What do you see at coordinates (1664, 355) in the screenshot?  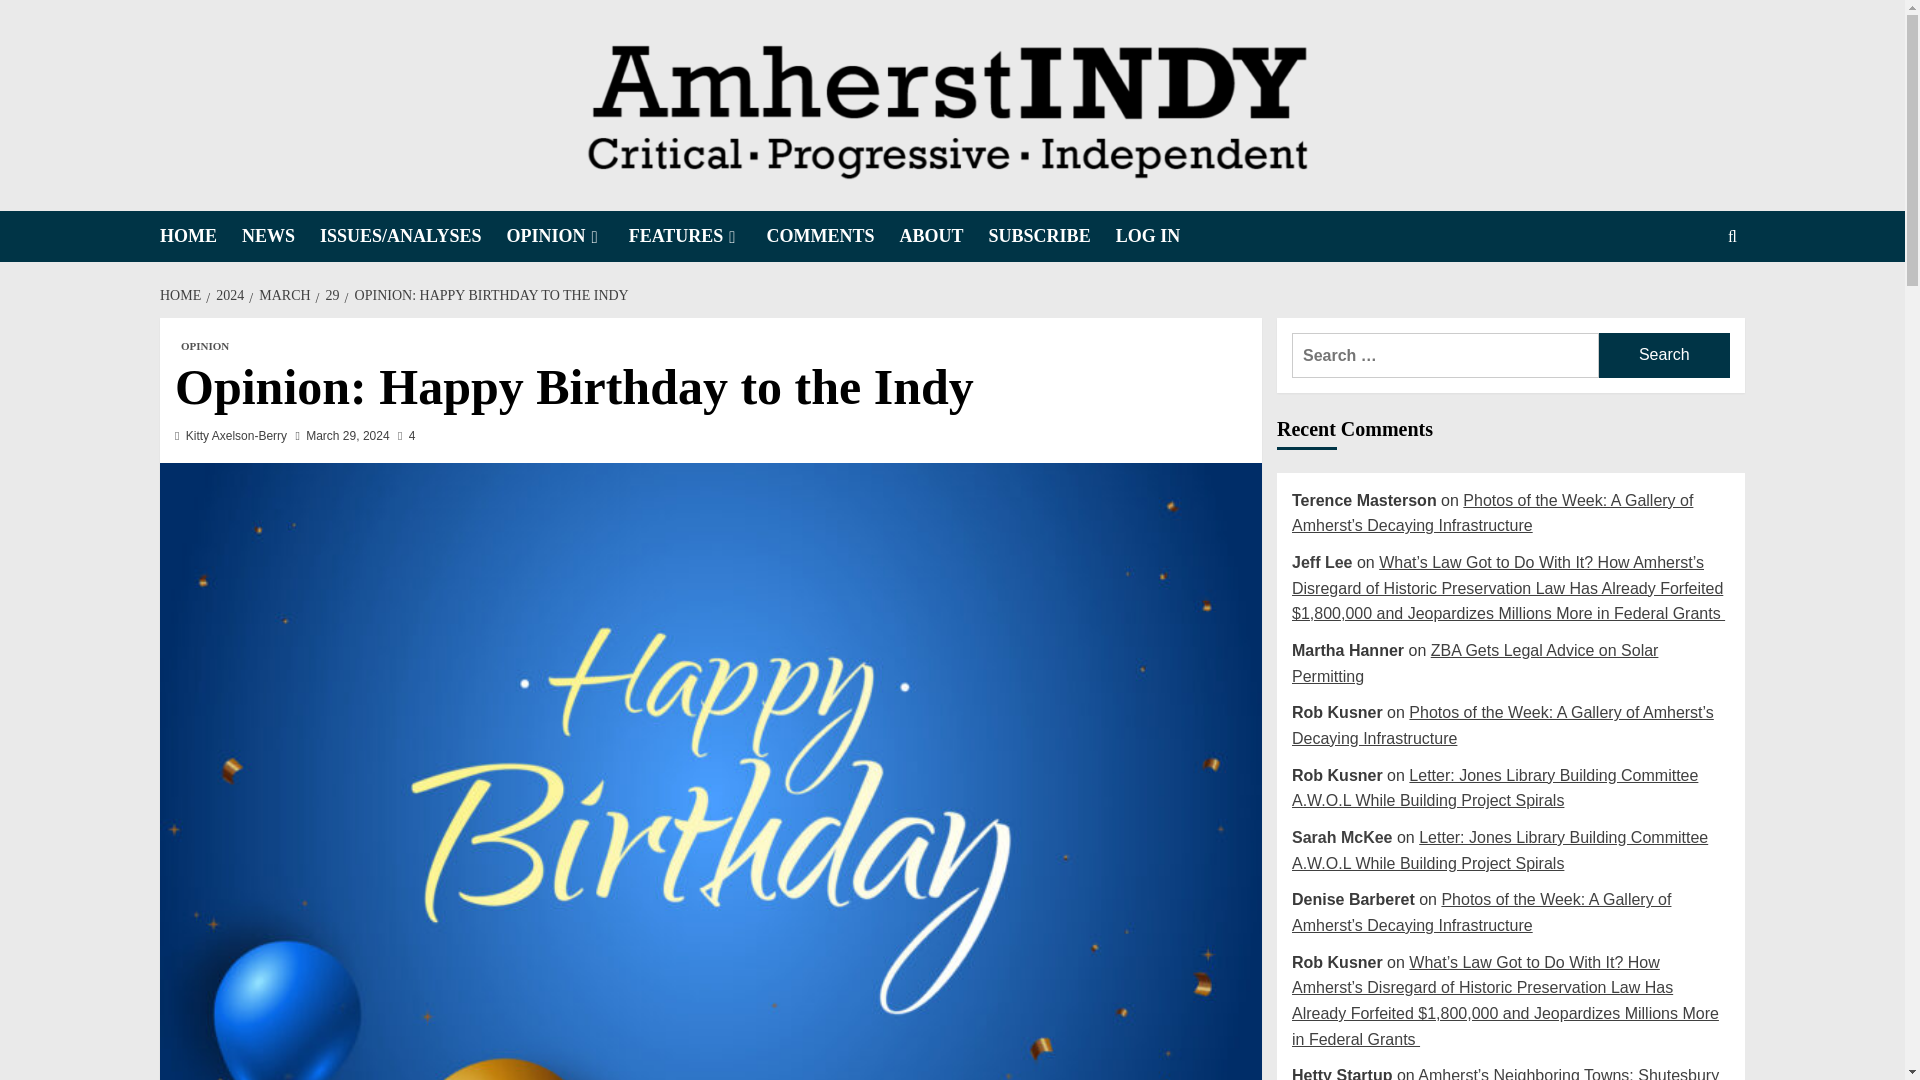 I see `Search` at bounding box center [1664, 355].